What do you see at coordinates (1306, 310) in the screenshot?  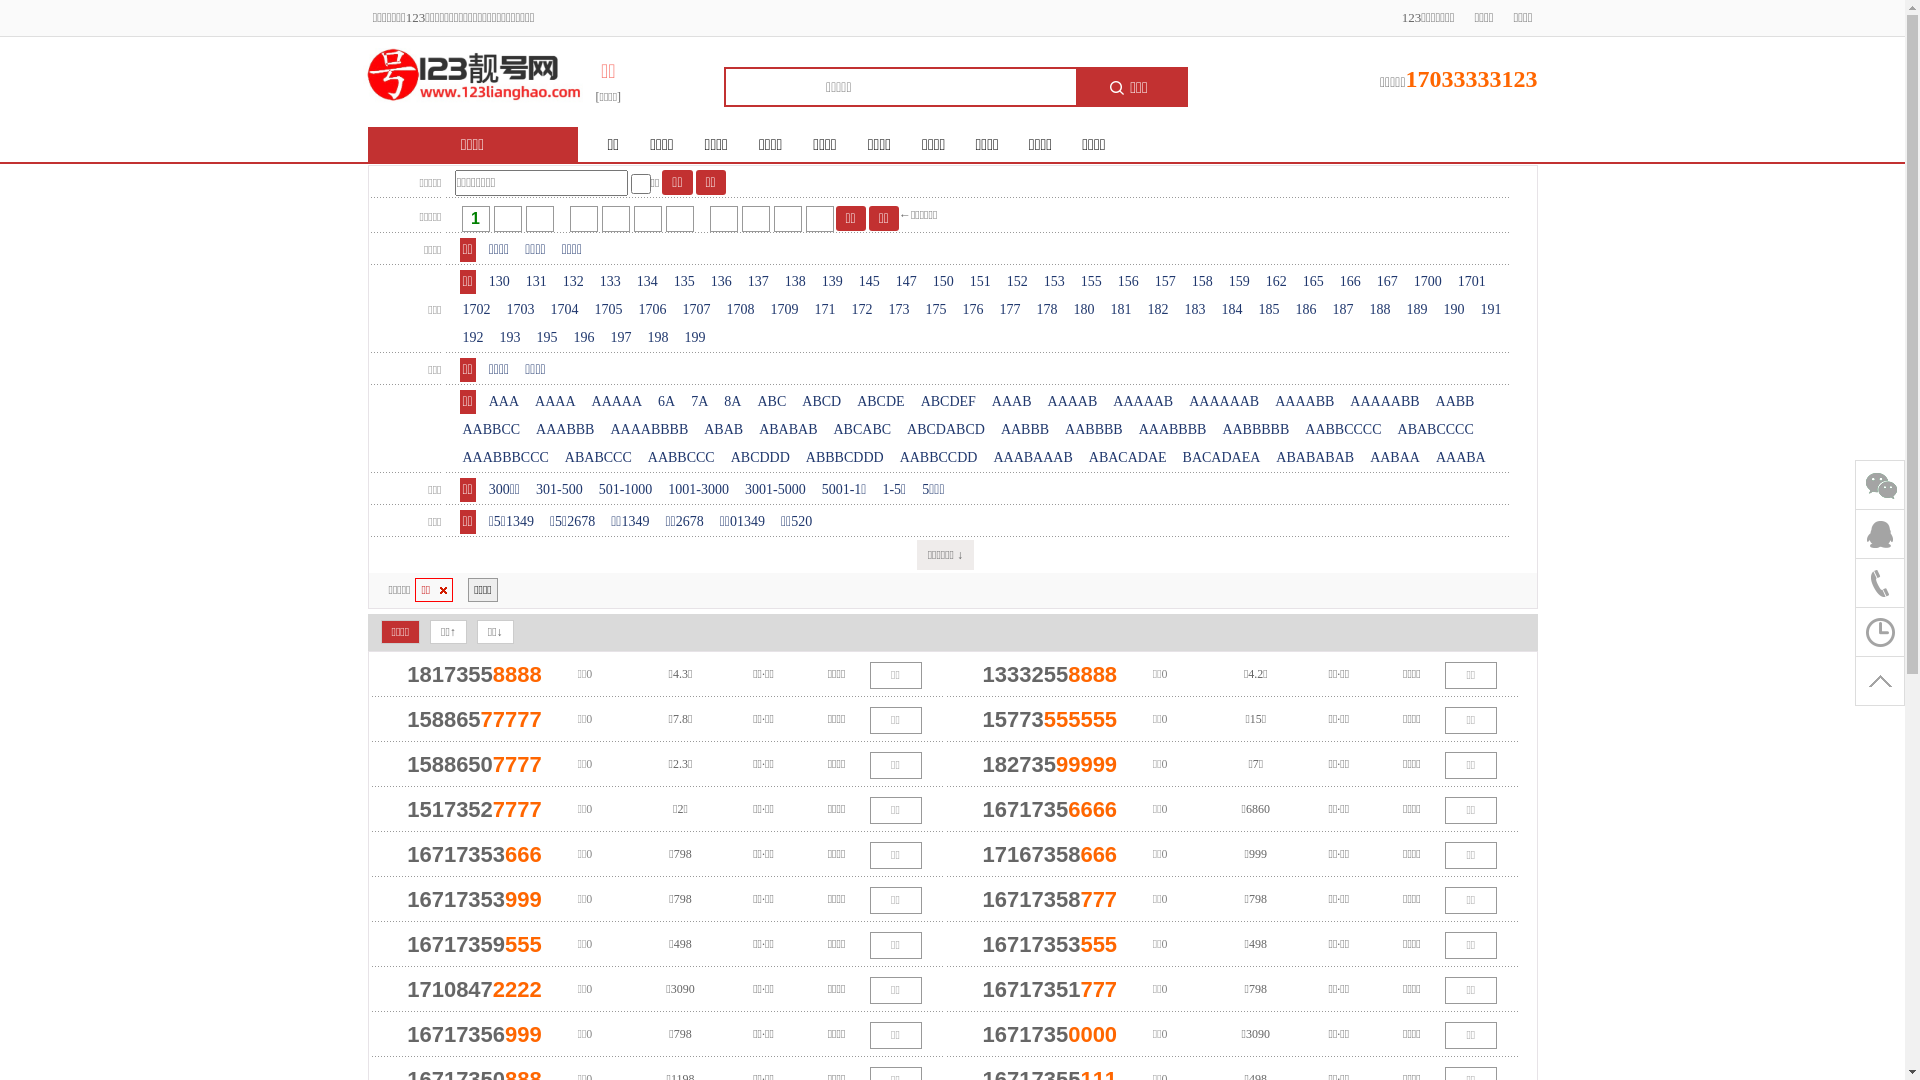 I see `186` at bounding box center [1306, 310].